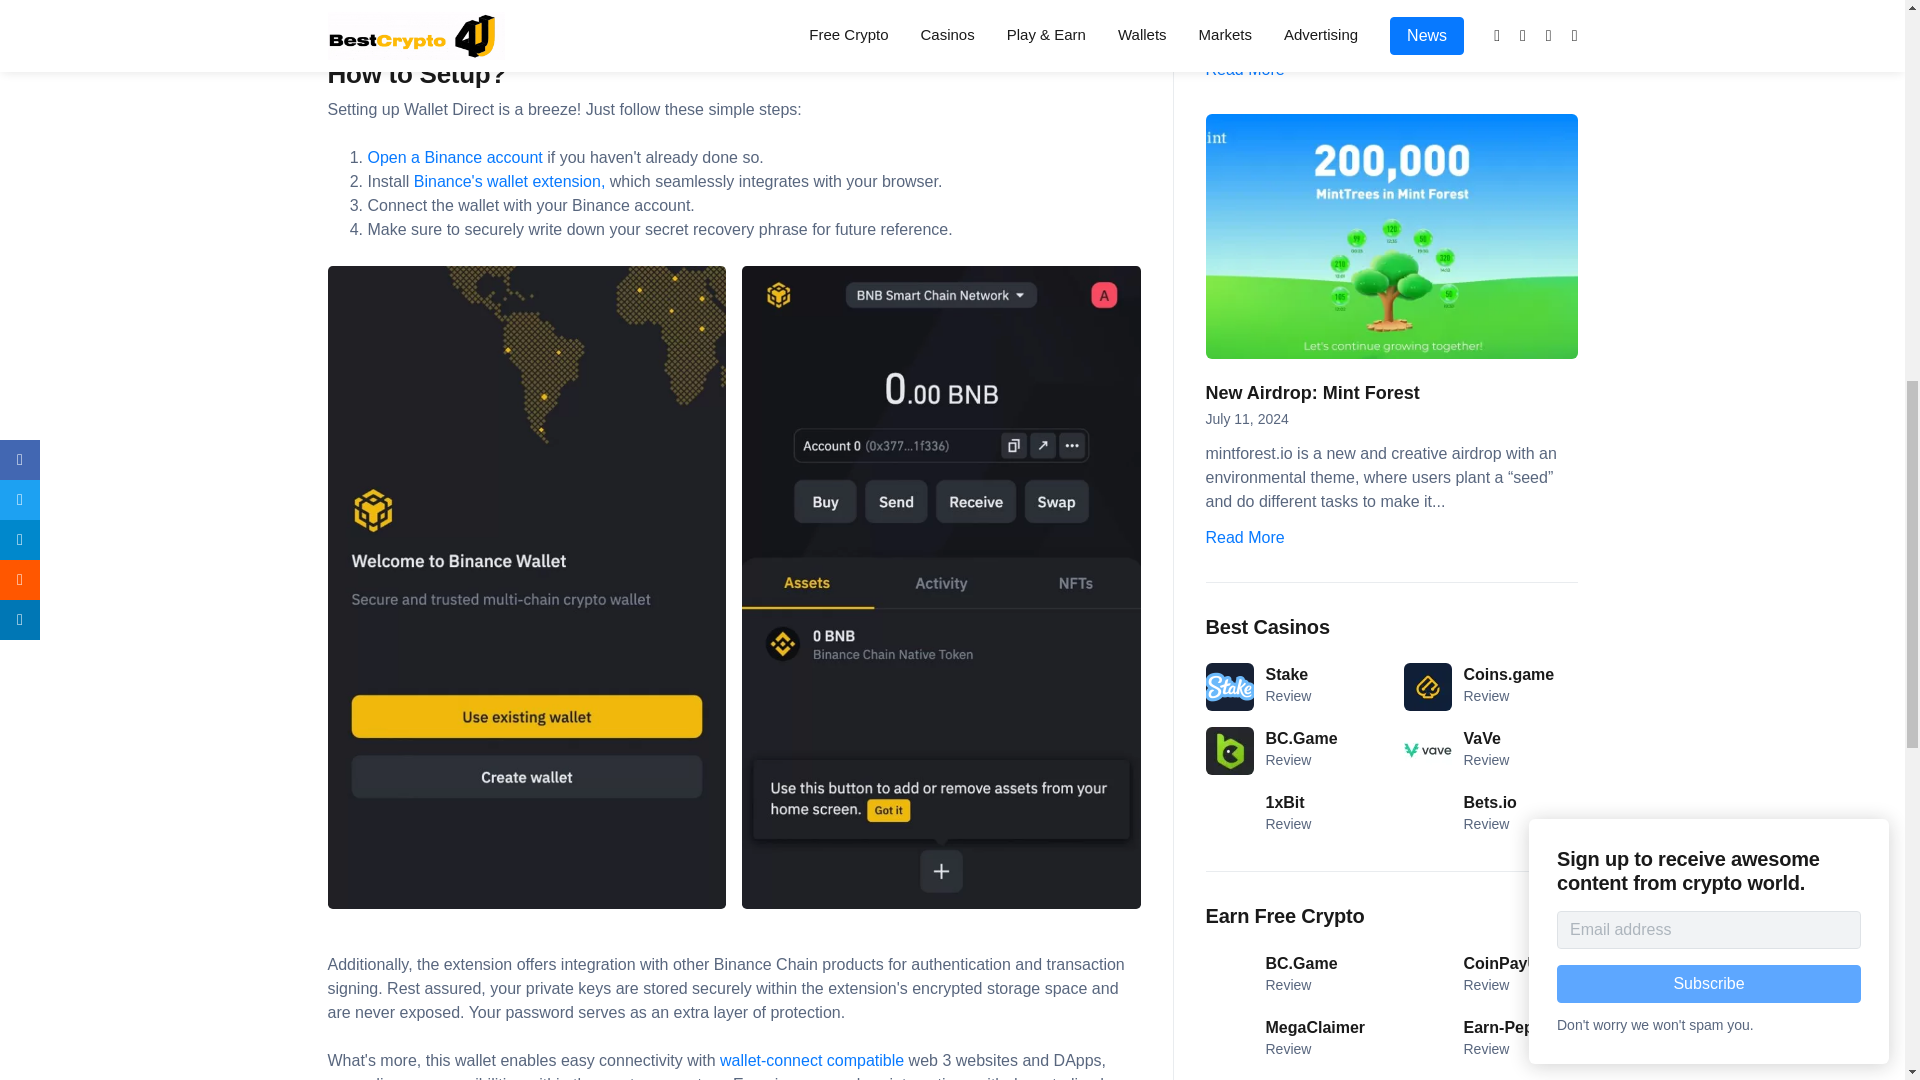  What do you see at coordinates (1288, 759) in the screenshot?
I see `Review` at bounding box center [1288, 759].